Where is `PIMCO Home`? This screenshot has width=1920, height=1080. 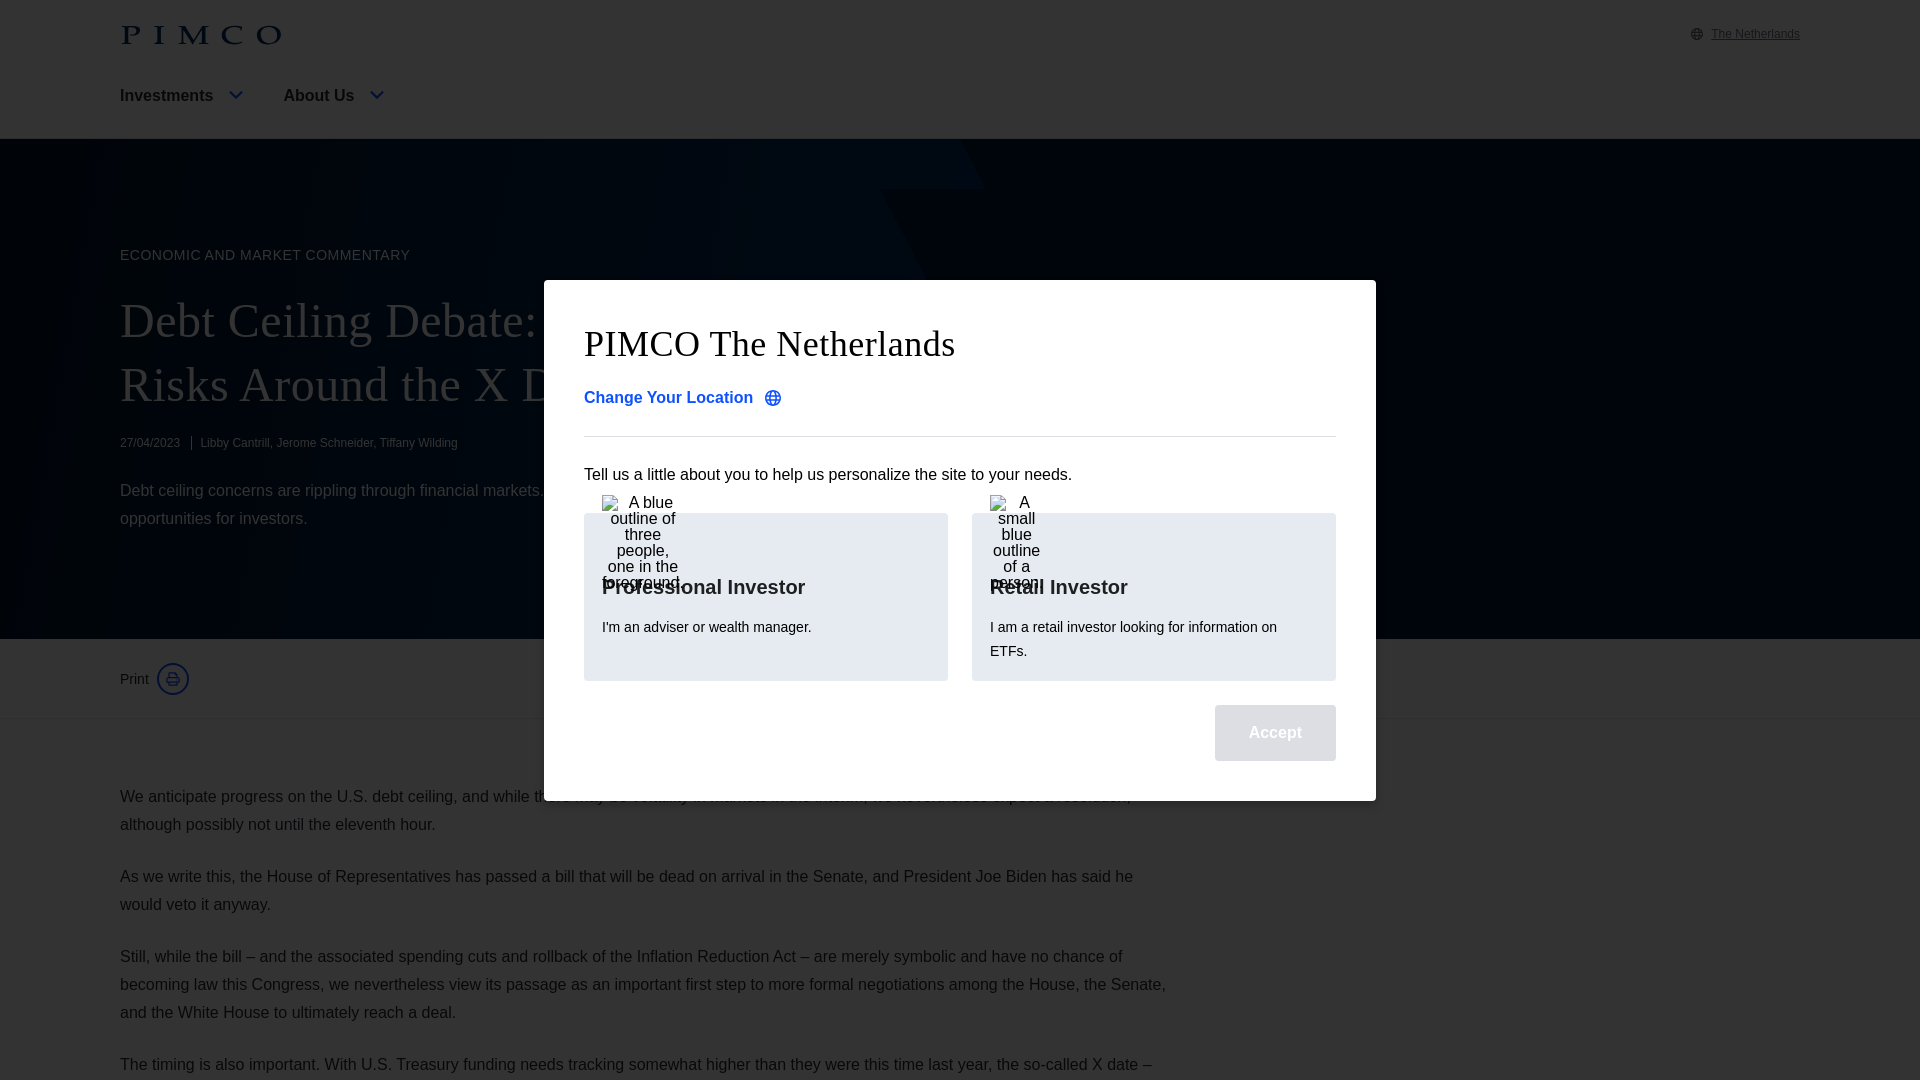 PIMCO Home is located at coordinates (200, 35).